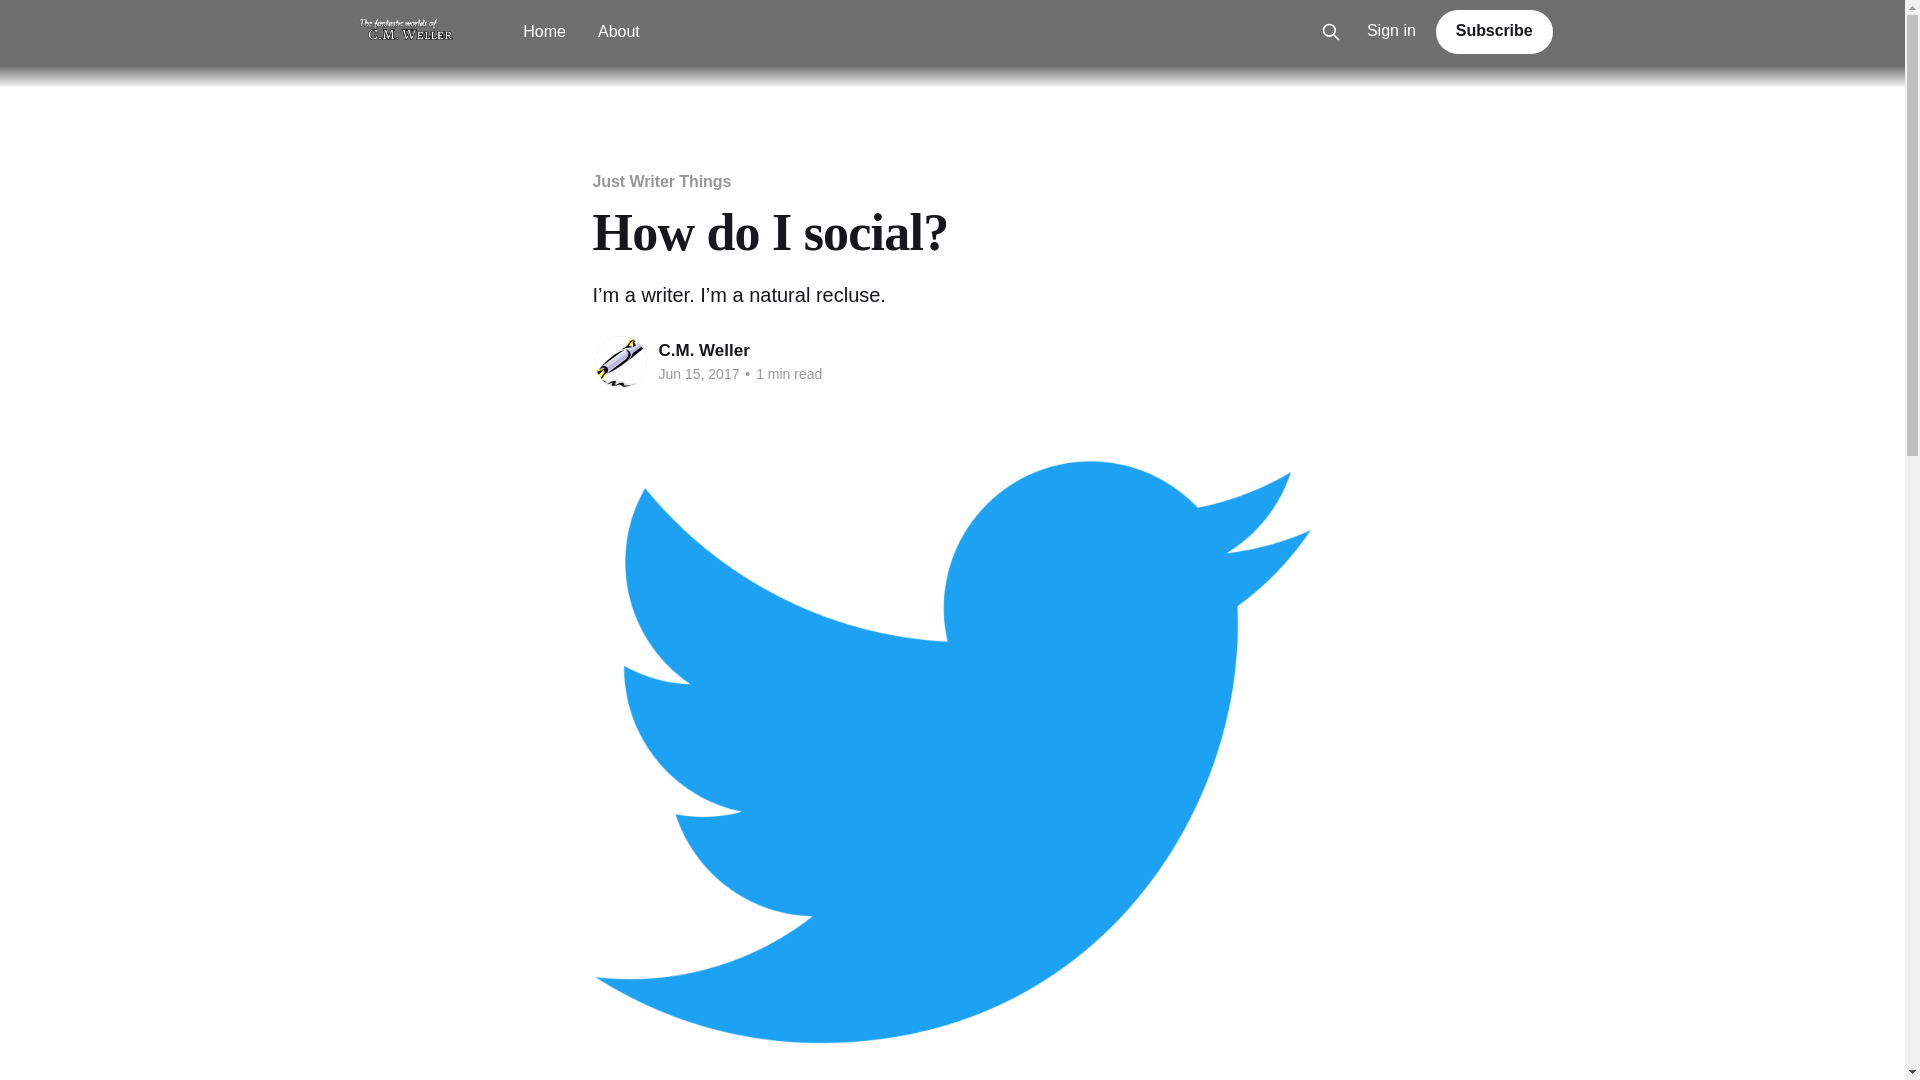  I want to click on C.M. Weller, so click(703, 350).